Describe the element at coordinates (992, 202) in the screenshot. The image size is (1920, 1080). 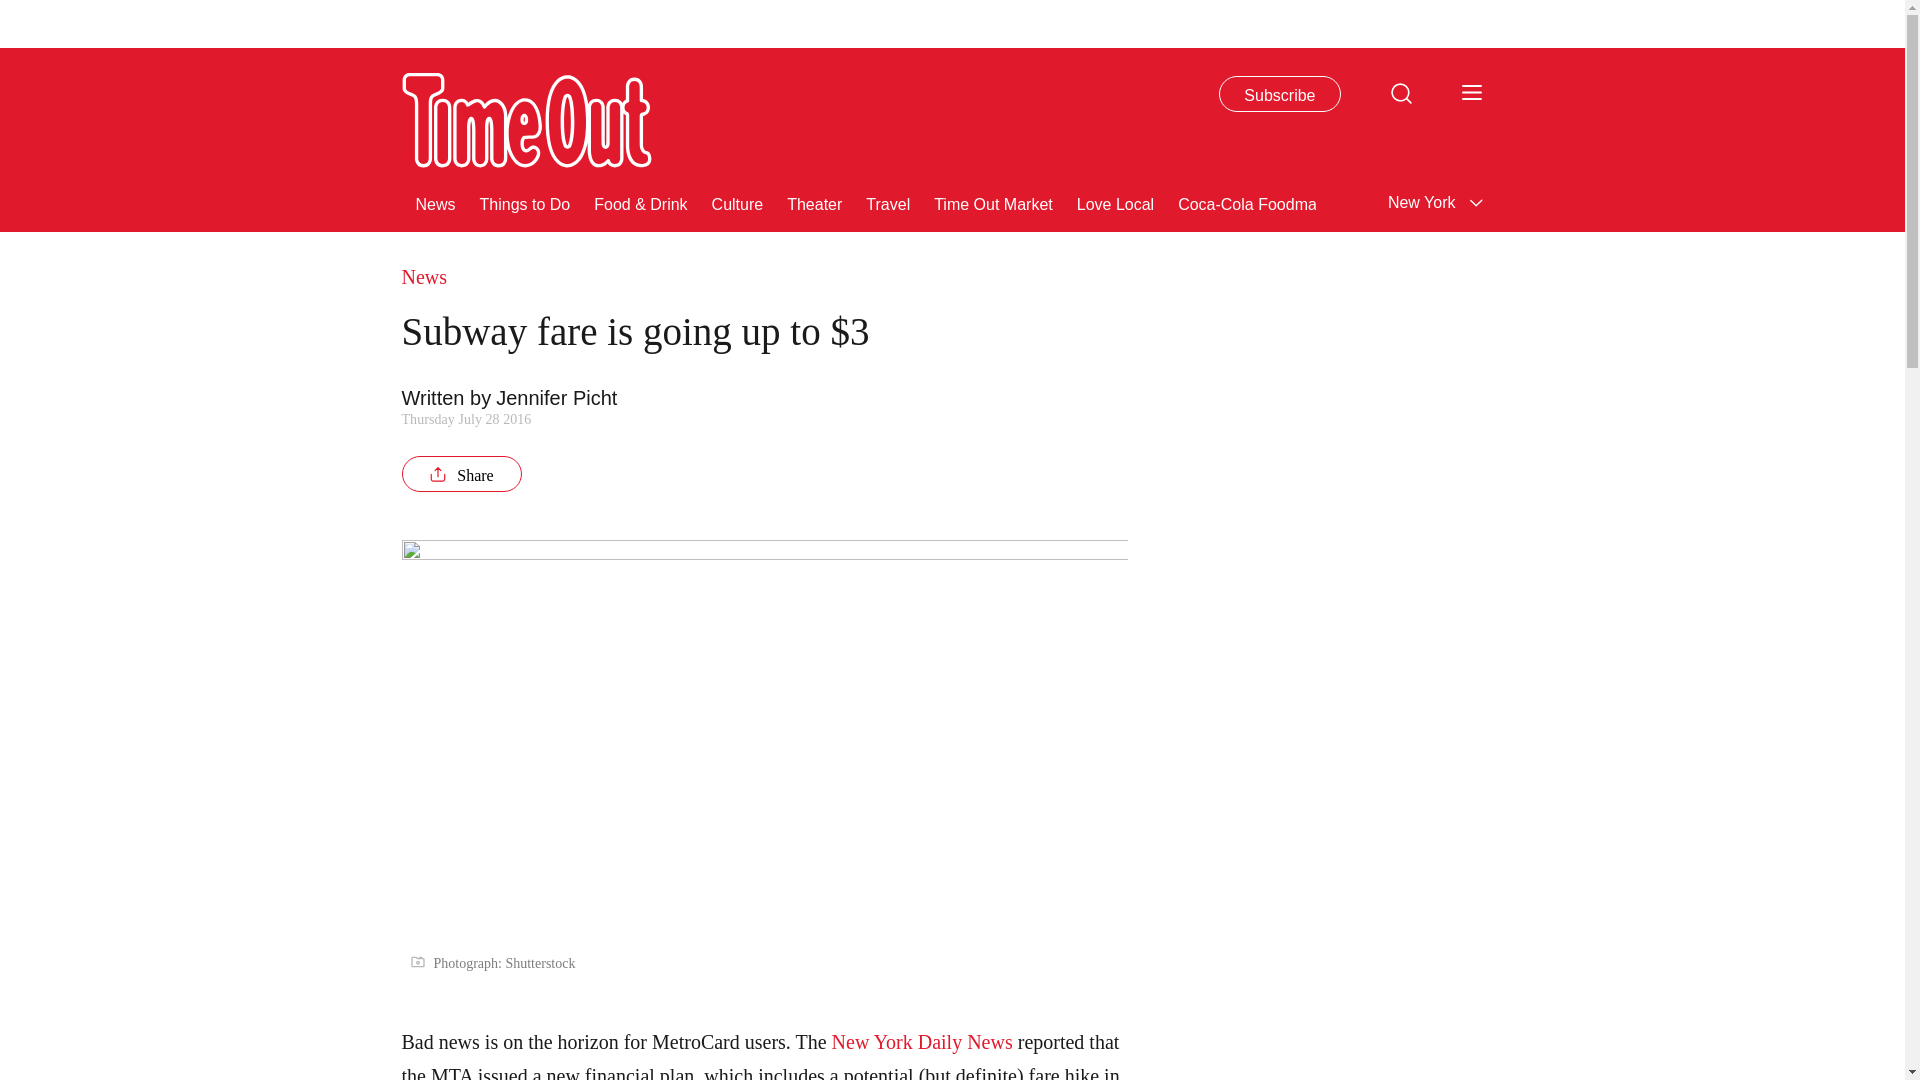
I see `Time Out Market` at that location.